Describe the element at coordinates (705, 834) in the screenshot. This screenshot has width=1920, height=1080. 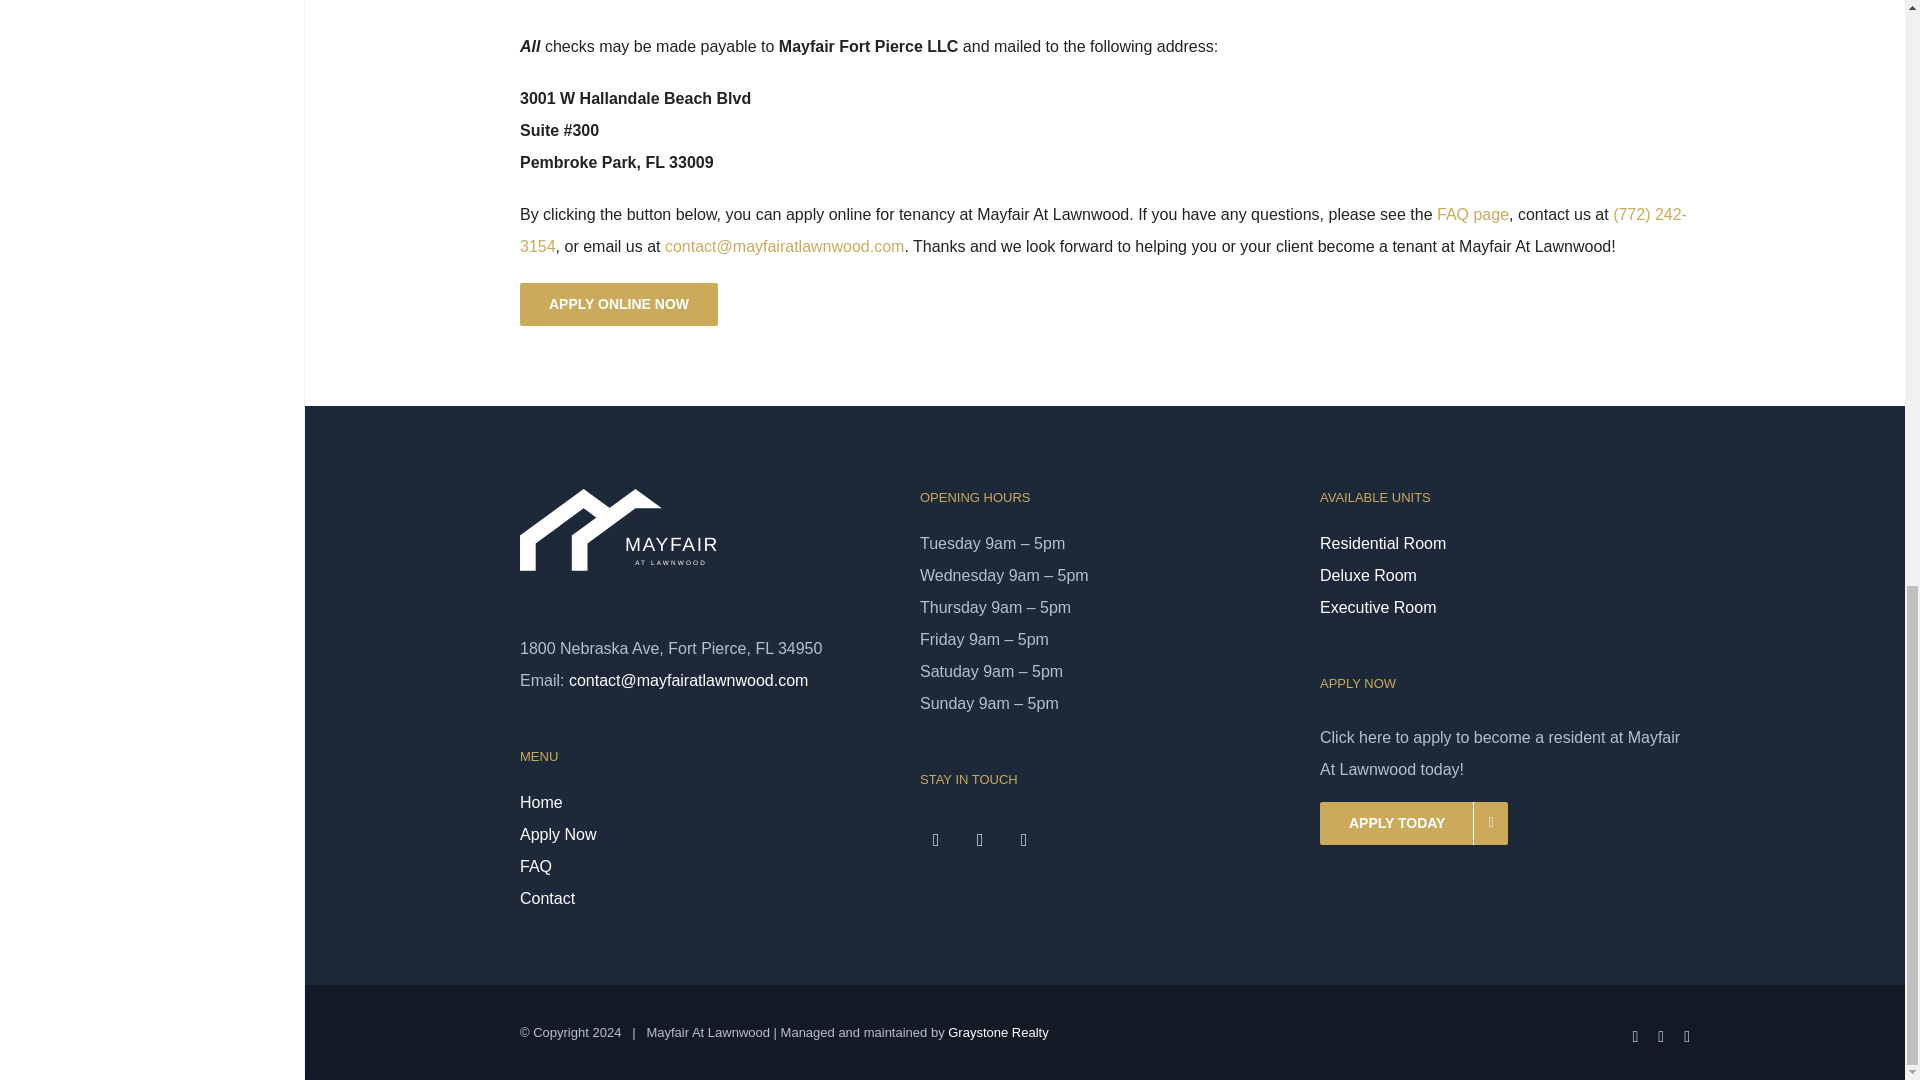
I see `Apply Now` at that location.